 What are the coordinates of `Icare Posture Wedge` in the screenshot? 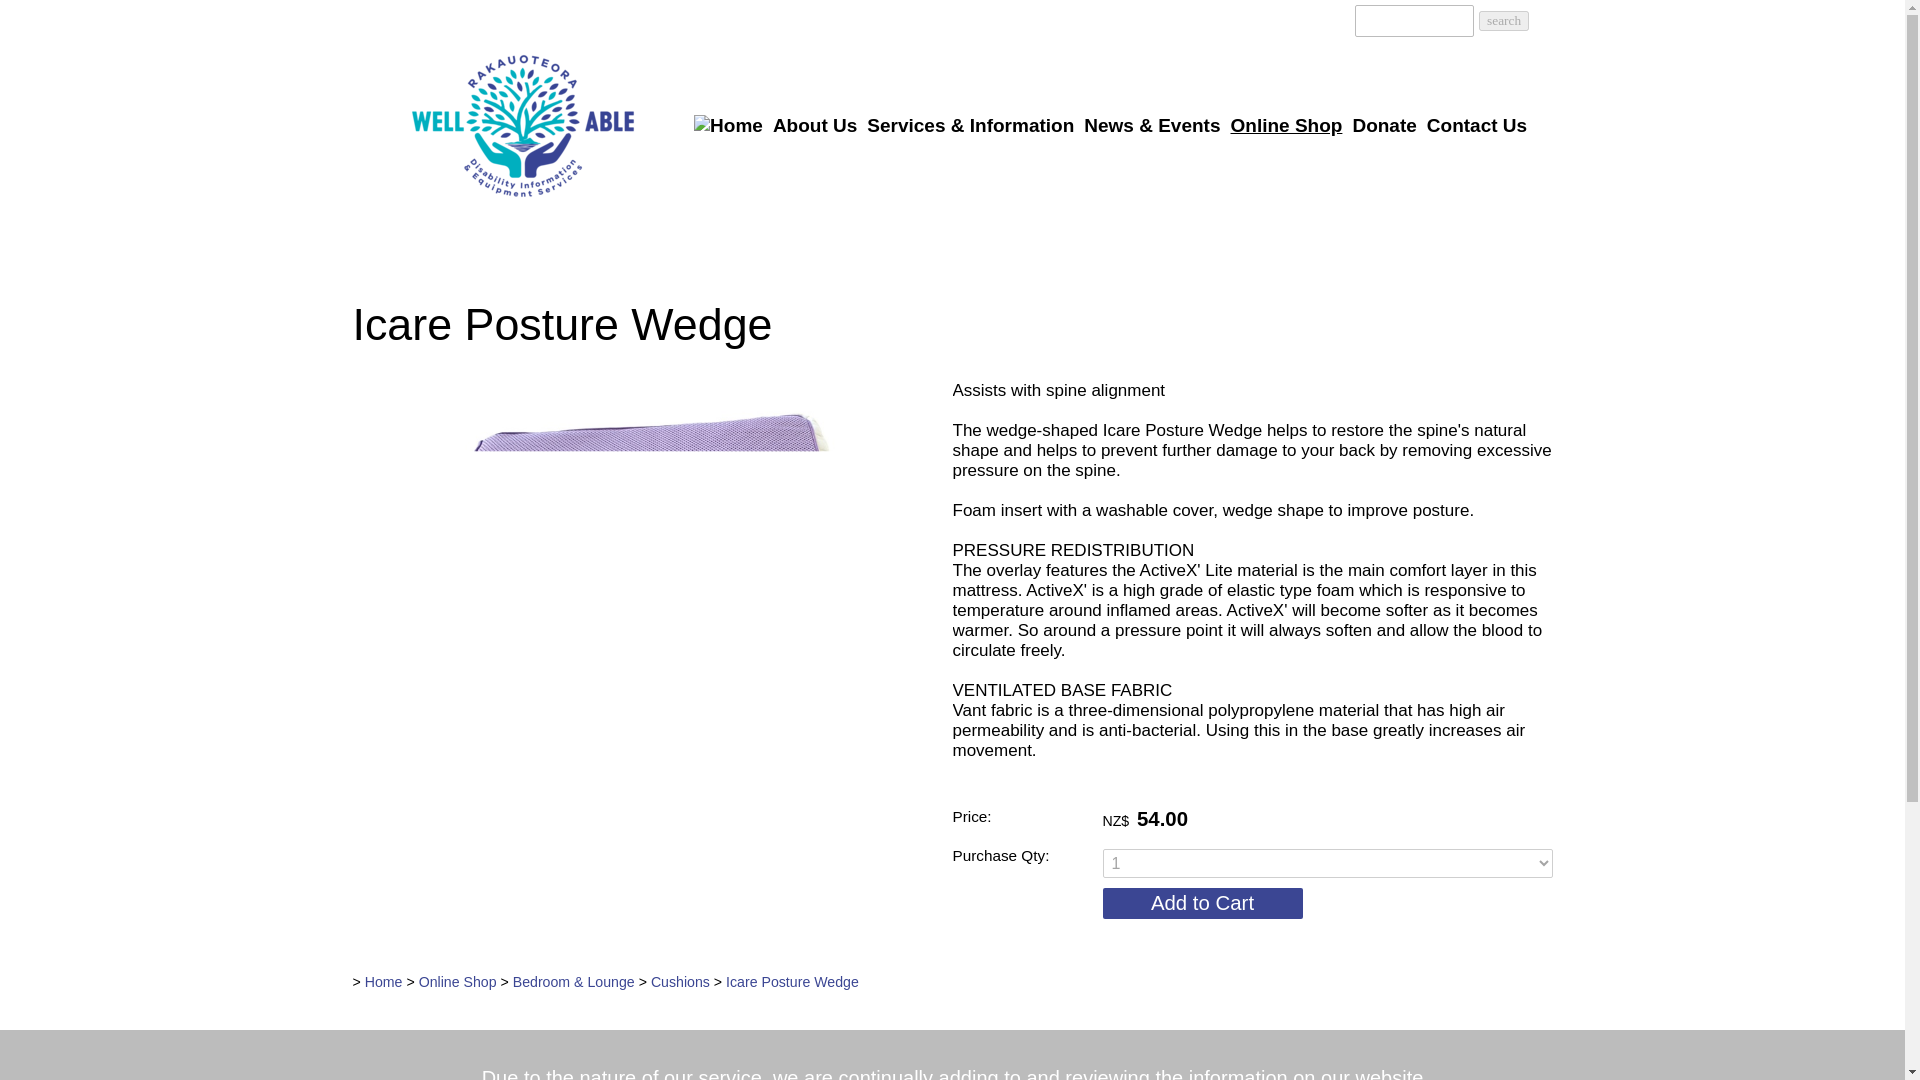 It's located at (639, 815).